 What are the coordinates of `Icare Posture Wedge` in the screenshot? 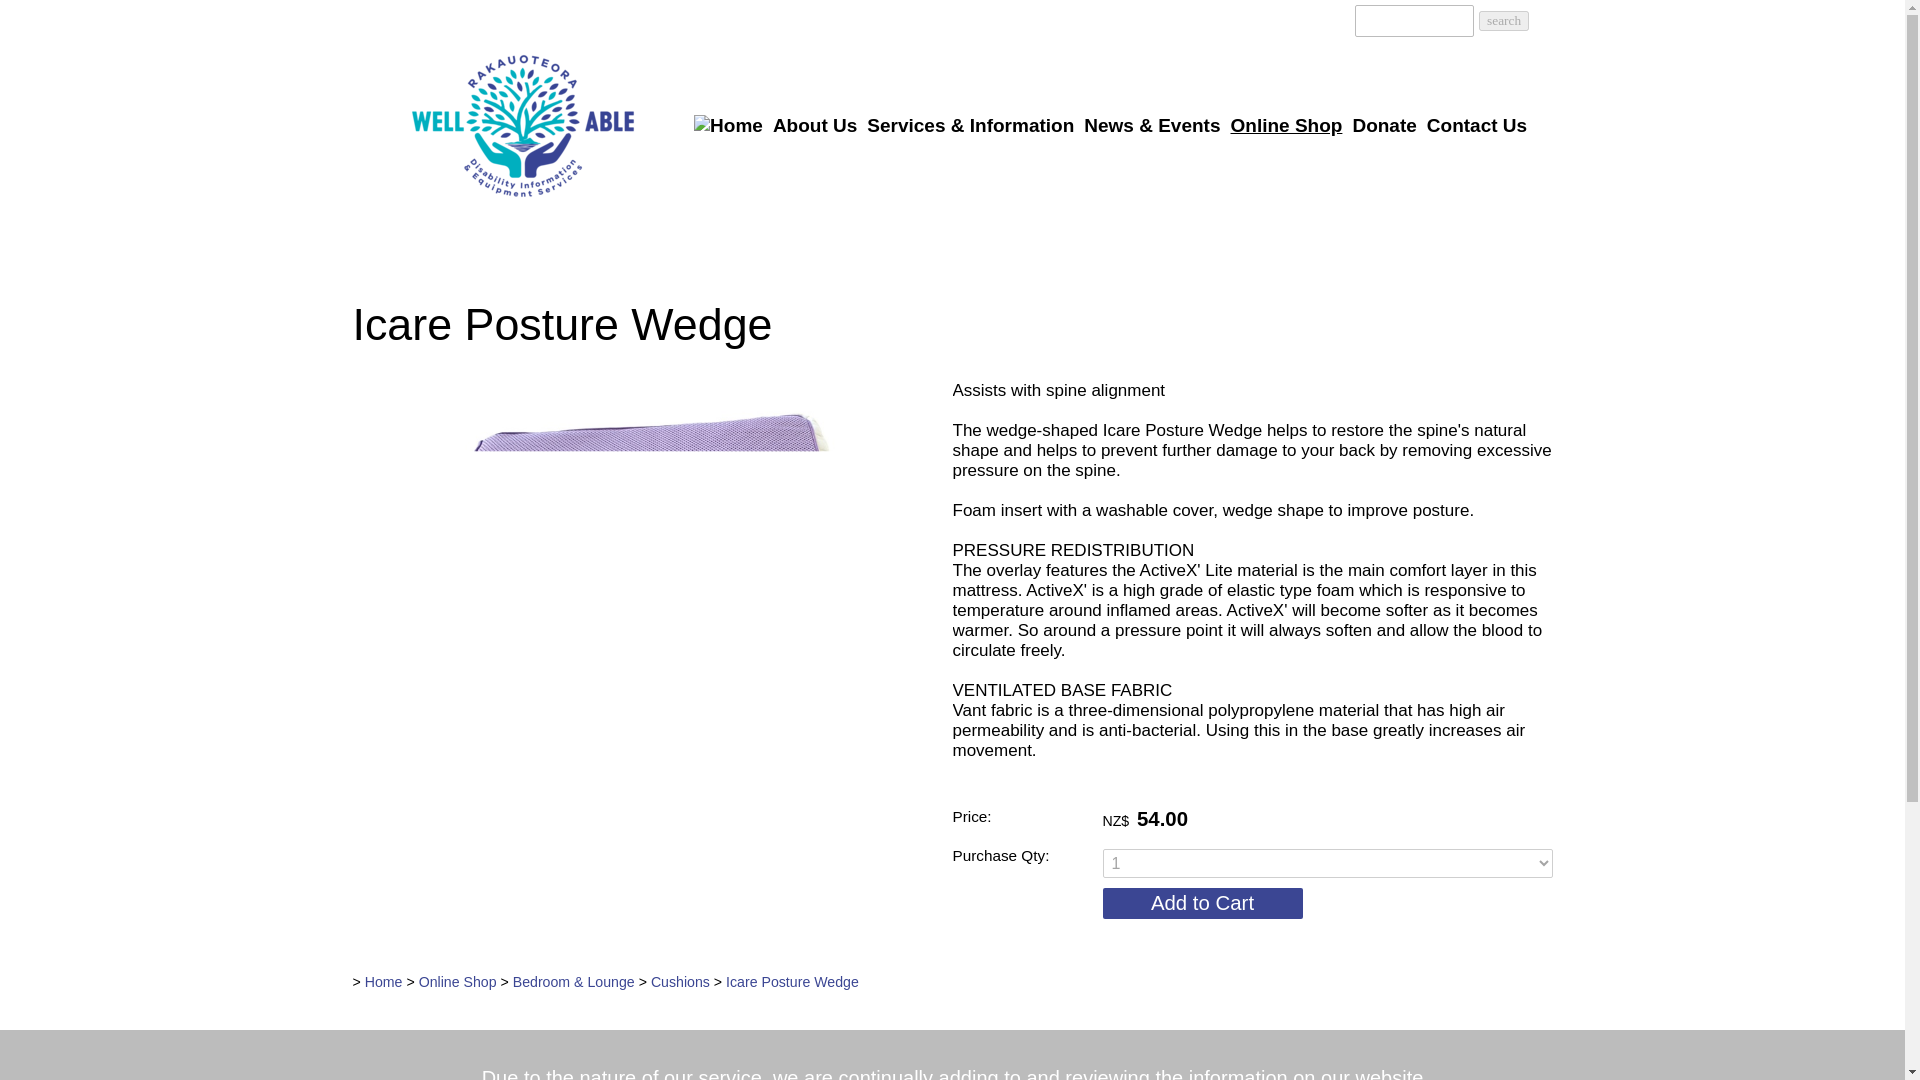 It's located at (639, 815).